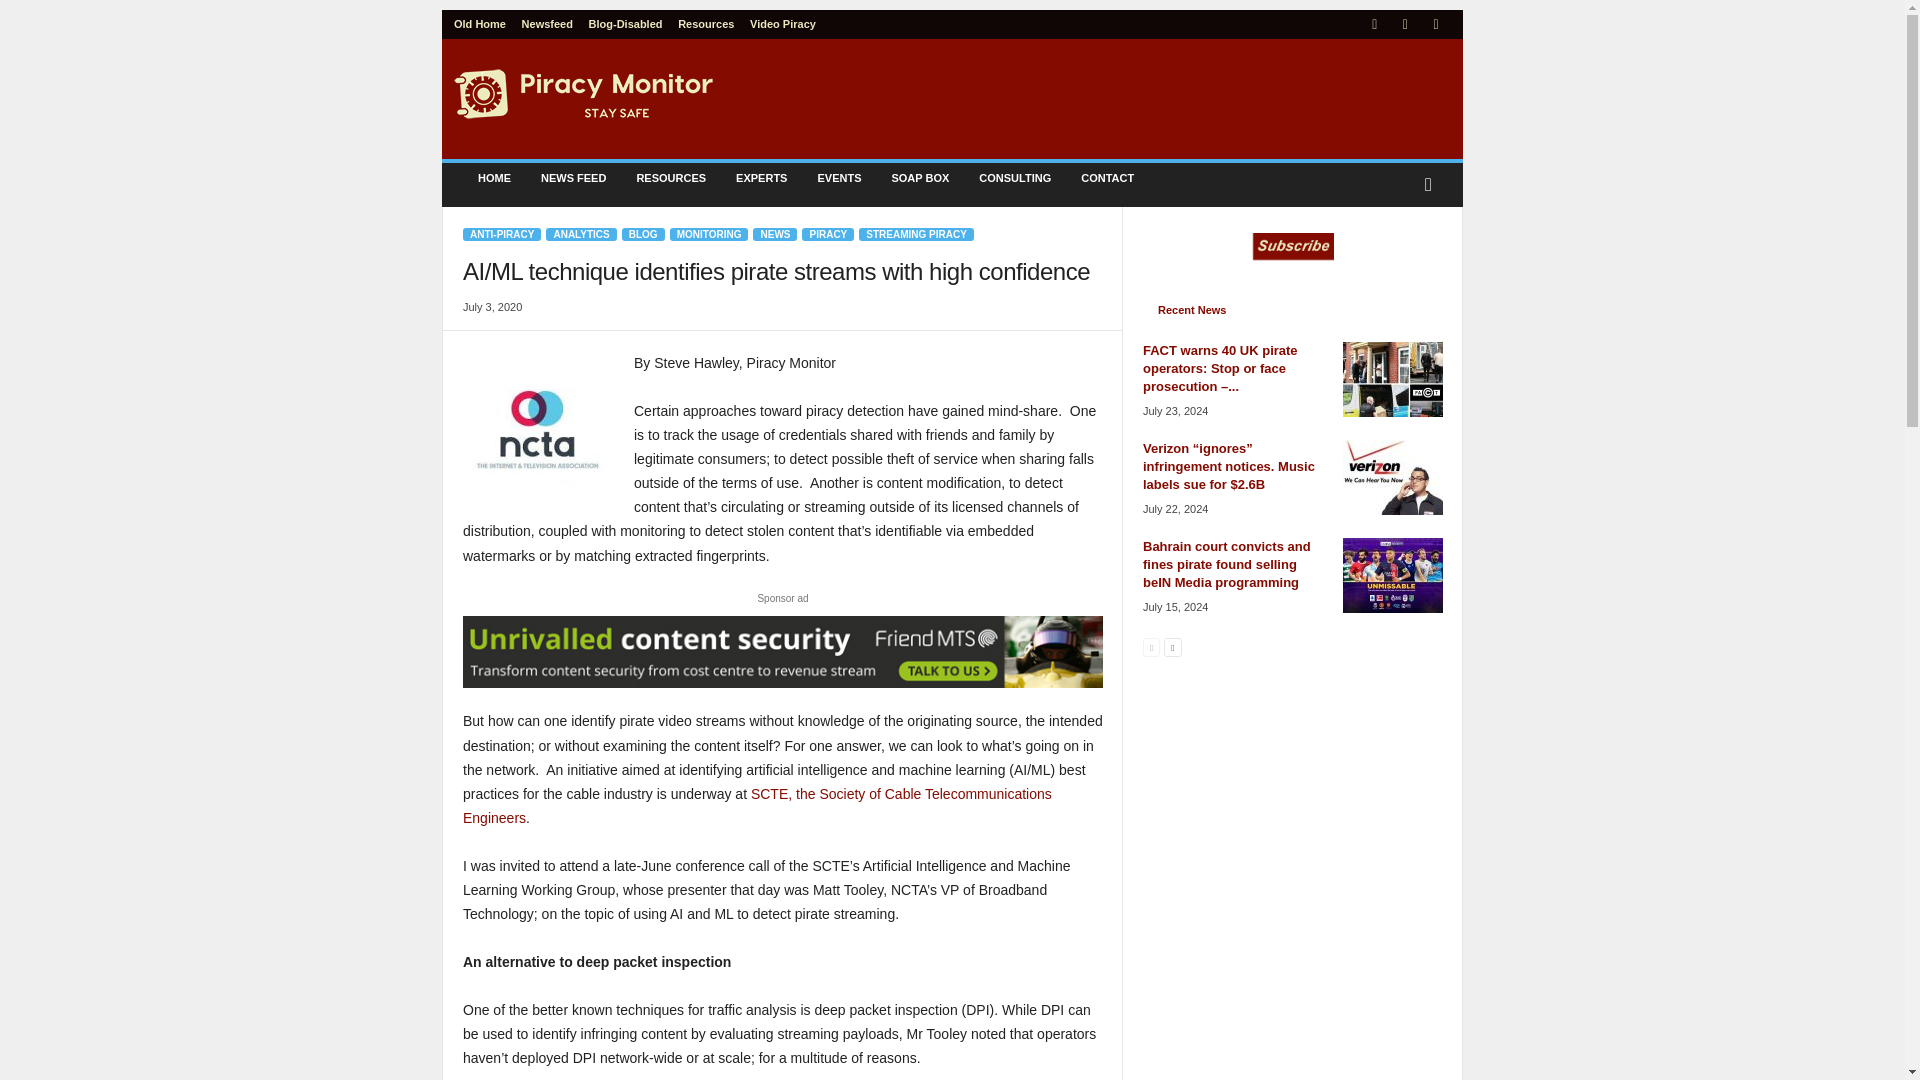  I want to click on Newsfeed, so click(547, 24).